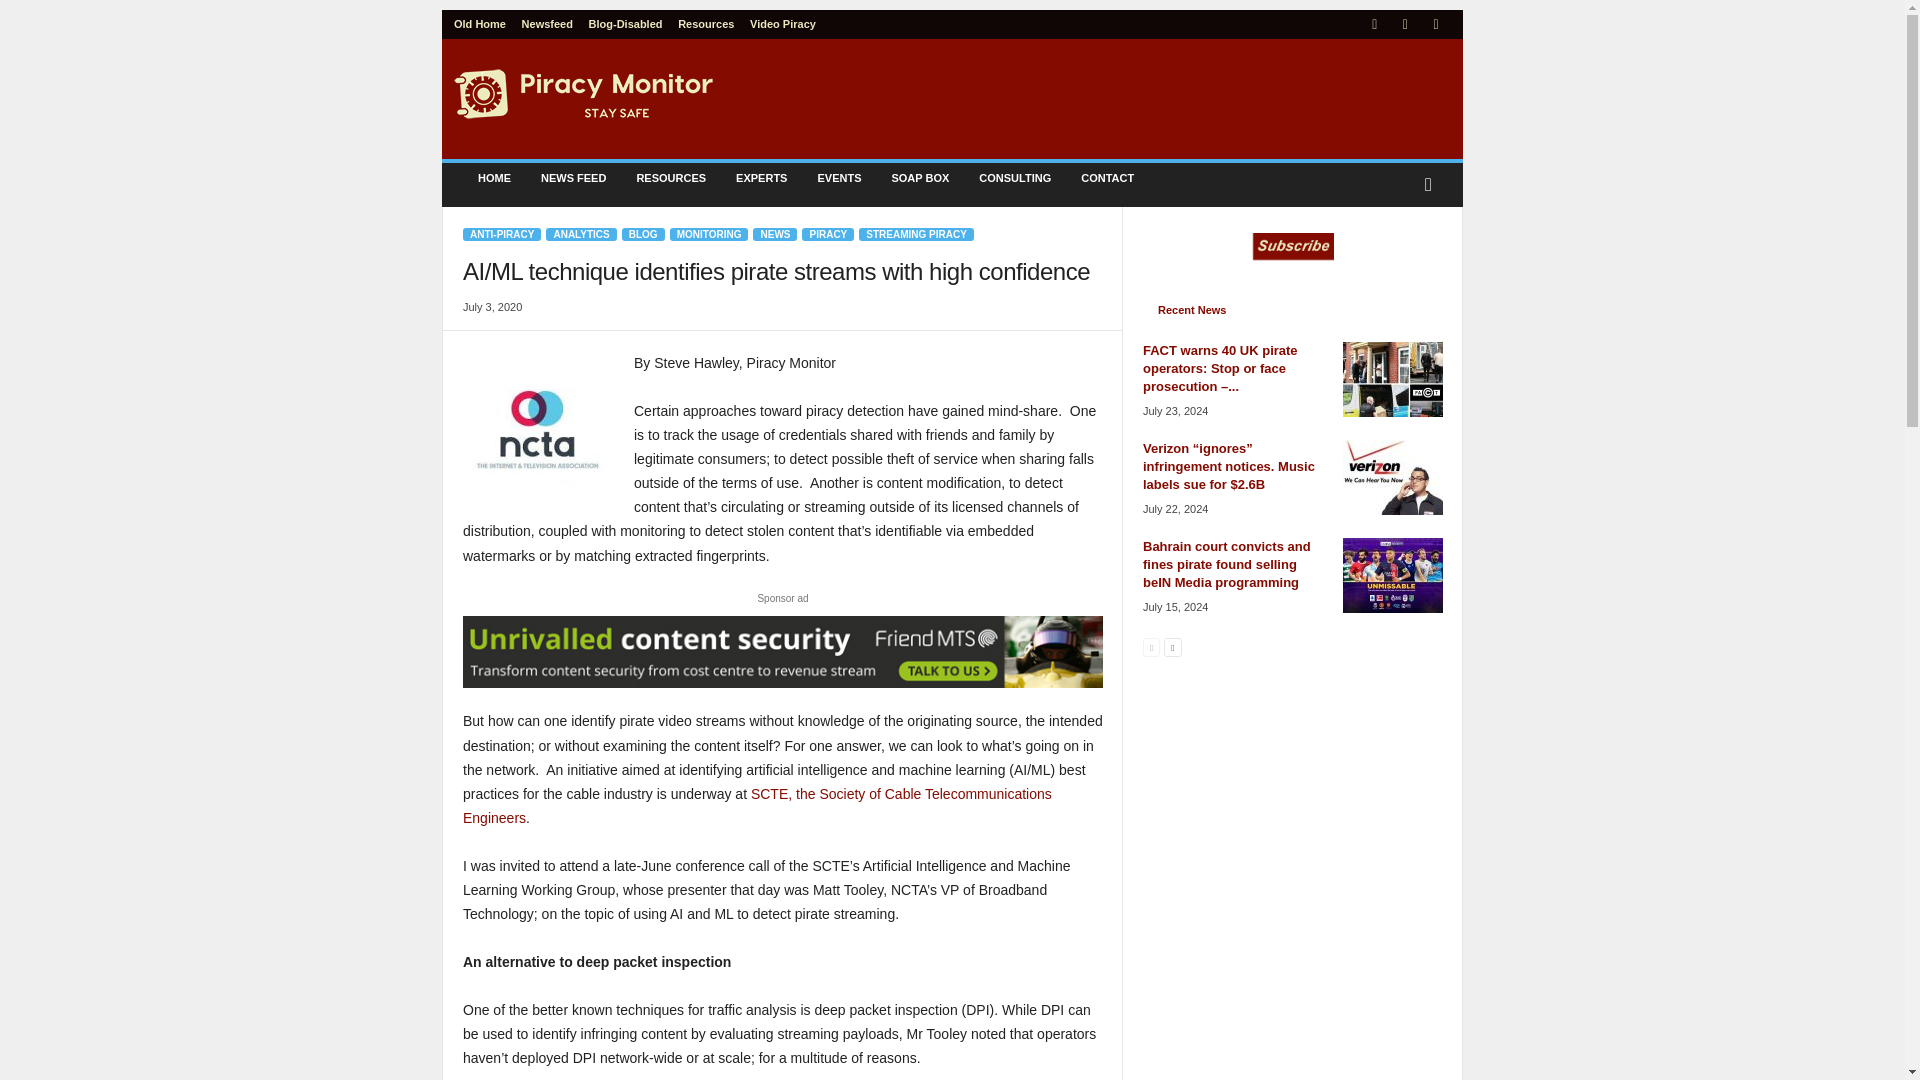  I want to click on Newsfeed, so click(547, 24).